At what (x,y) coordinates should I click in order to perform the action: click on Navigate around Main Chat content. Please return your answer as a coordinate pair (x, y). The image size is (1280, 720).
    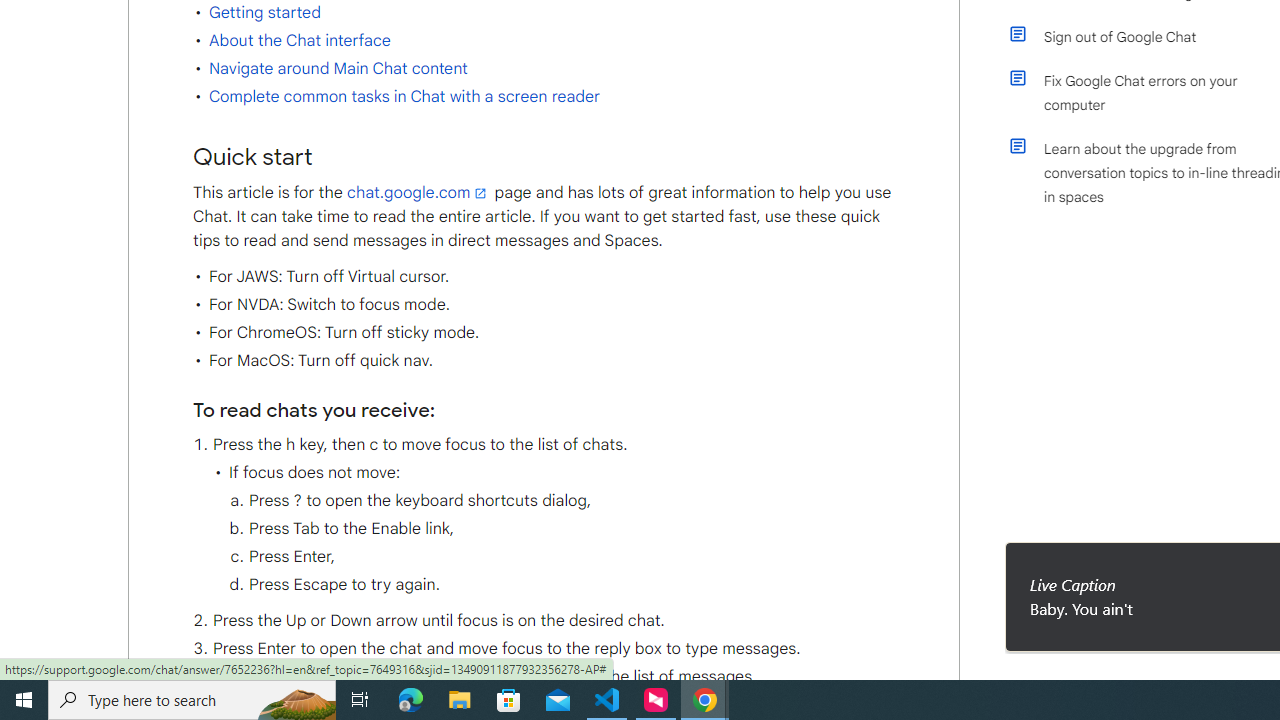
    Looking at the image, I should click on (338, 69).